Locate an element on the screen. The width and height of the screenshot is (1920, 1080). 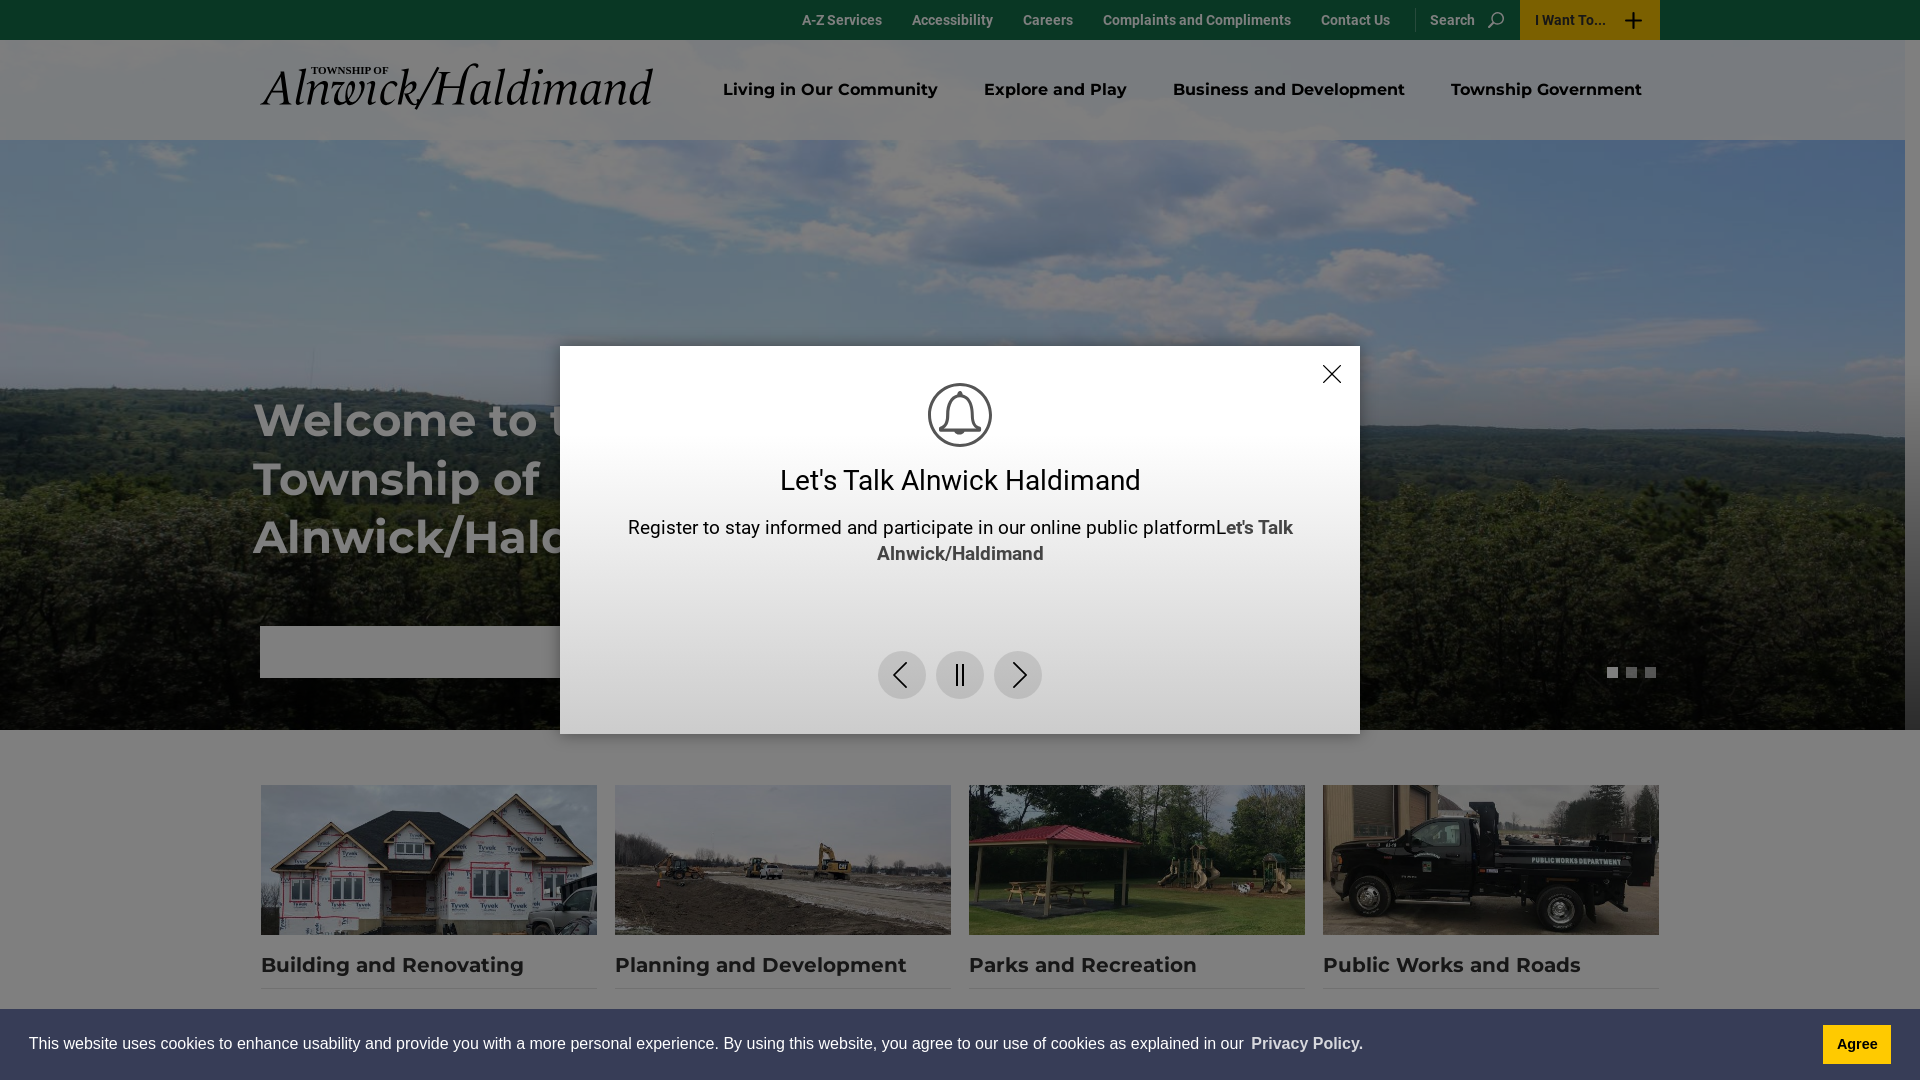
I Want To... is located at coordinates (1590, 20).